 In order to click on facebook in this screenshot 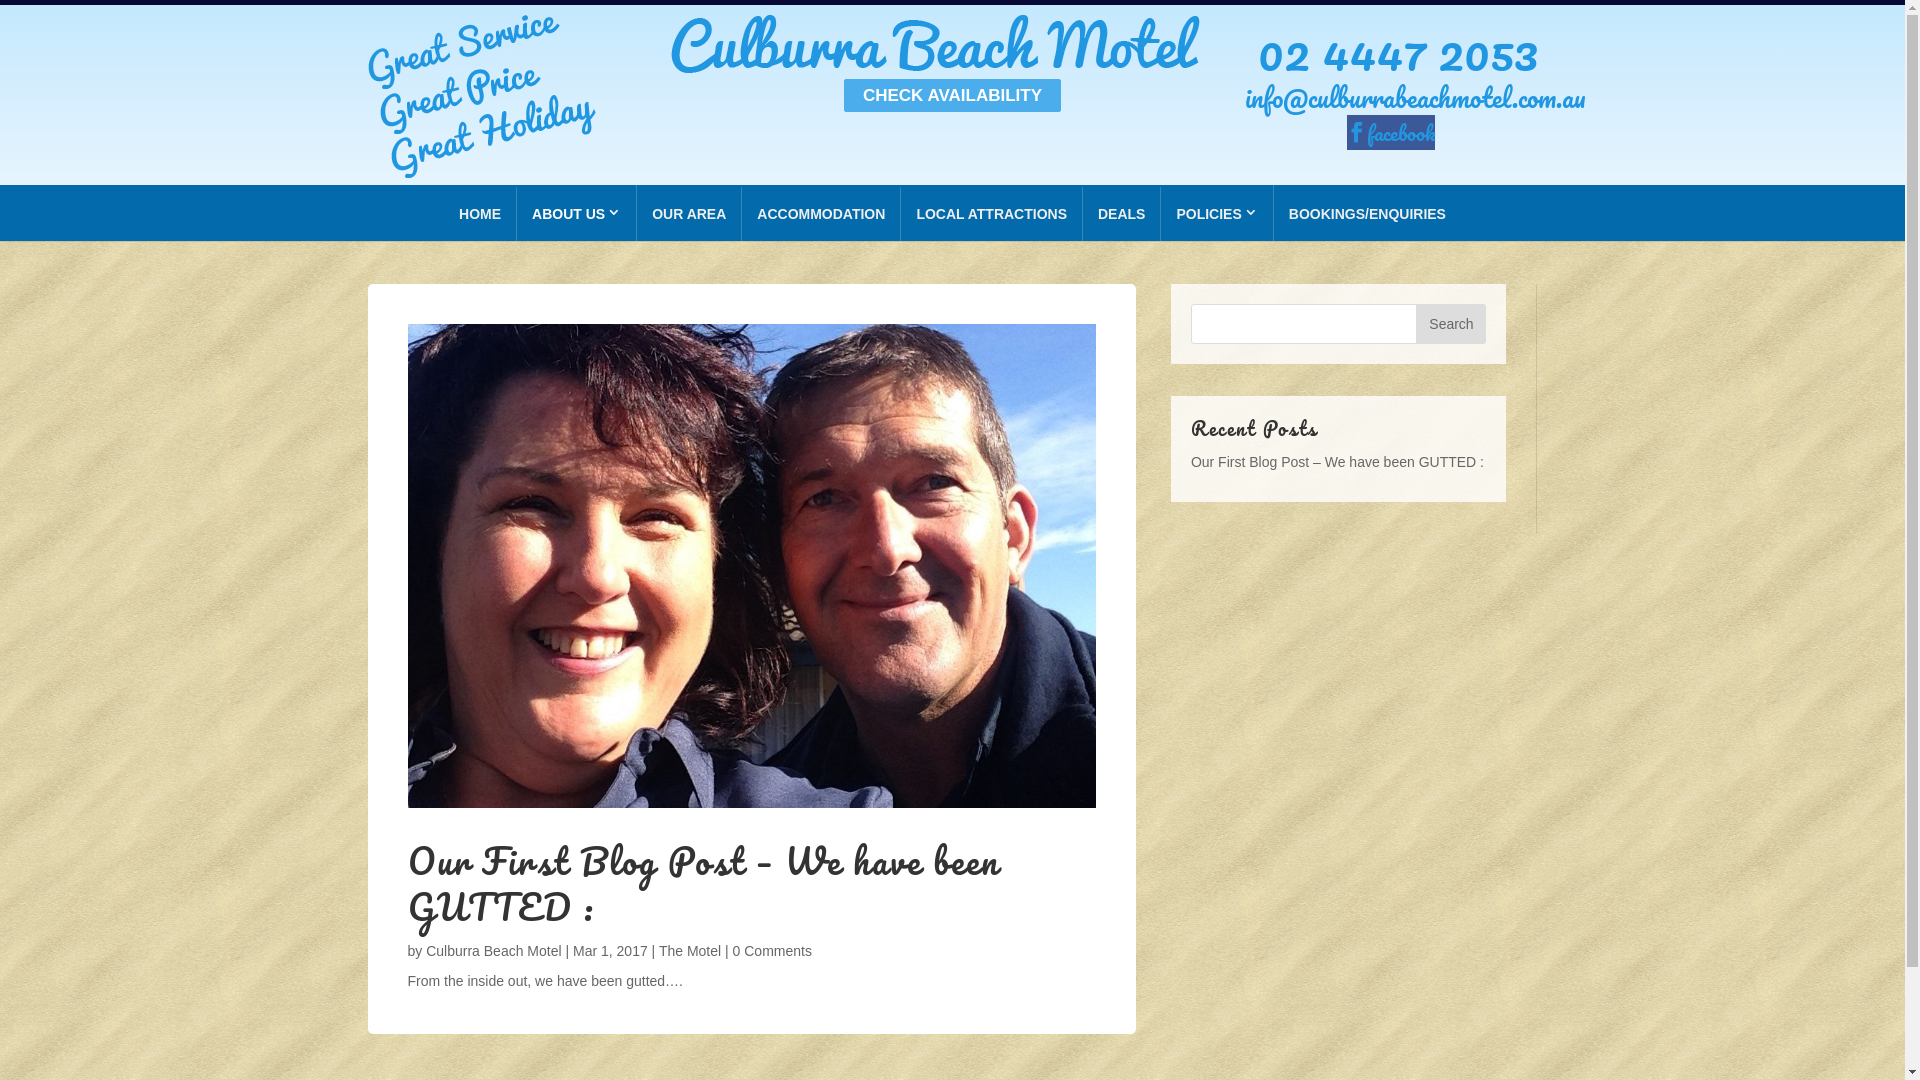, I will do `click(1391, 132)`.